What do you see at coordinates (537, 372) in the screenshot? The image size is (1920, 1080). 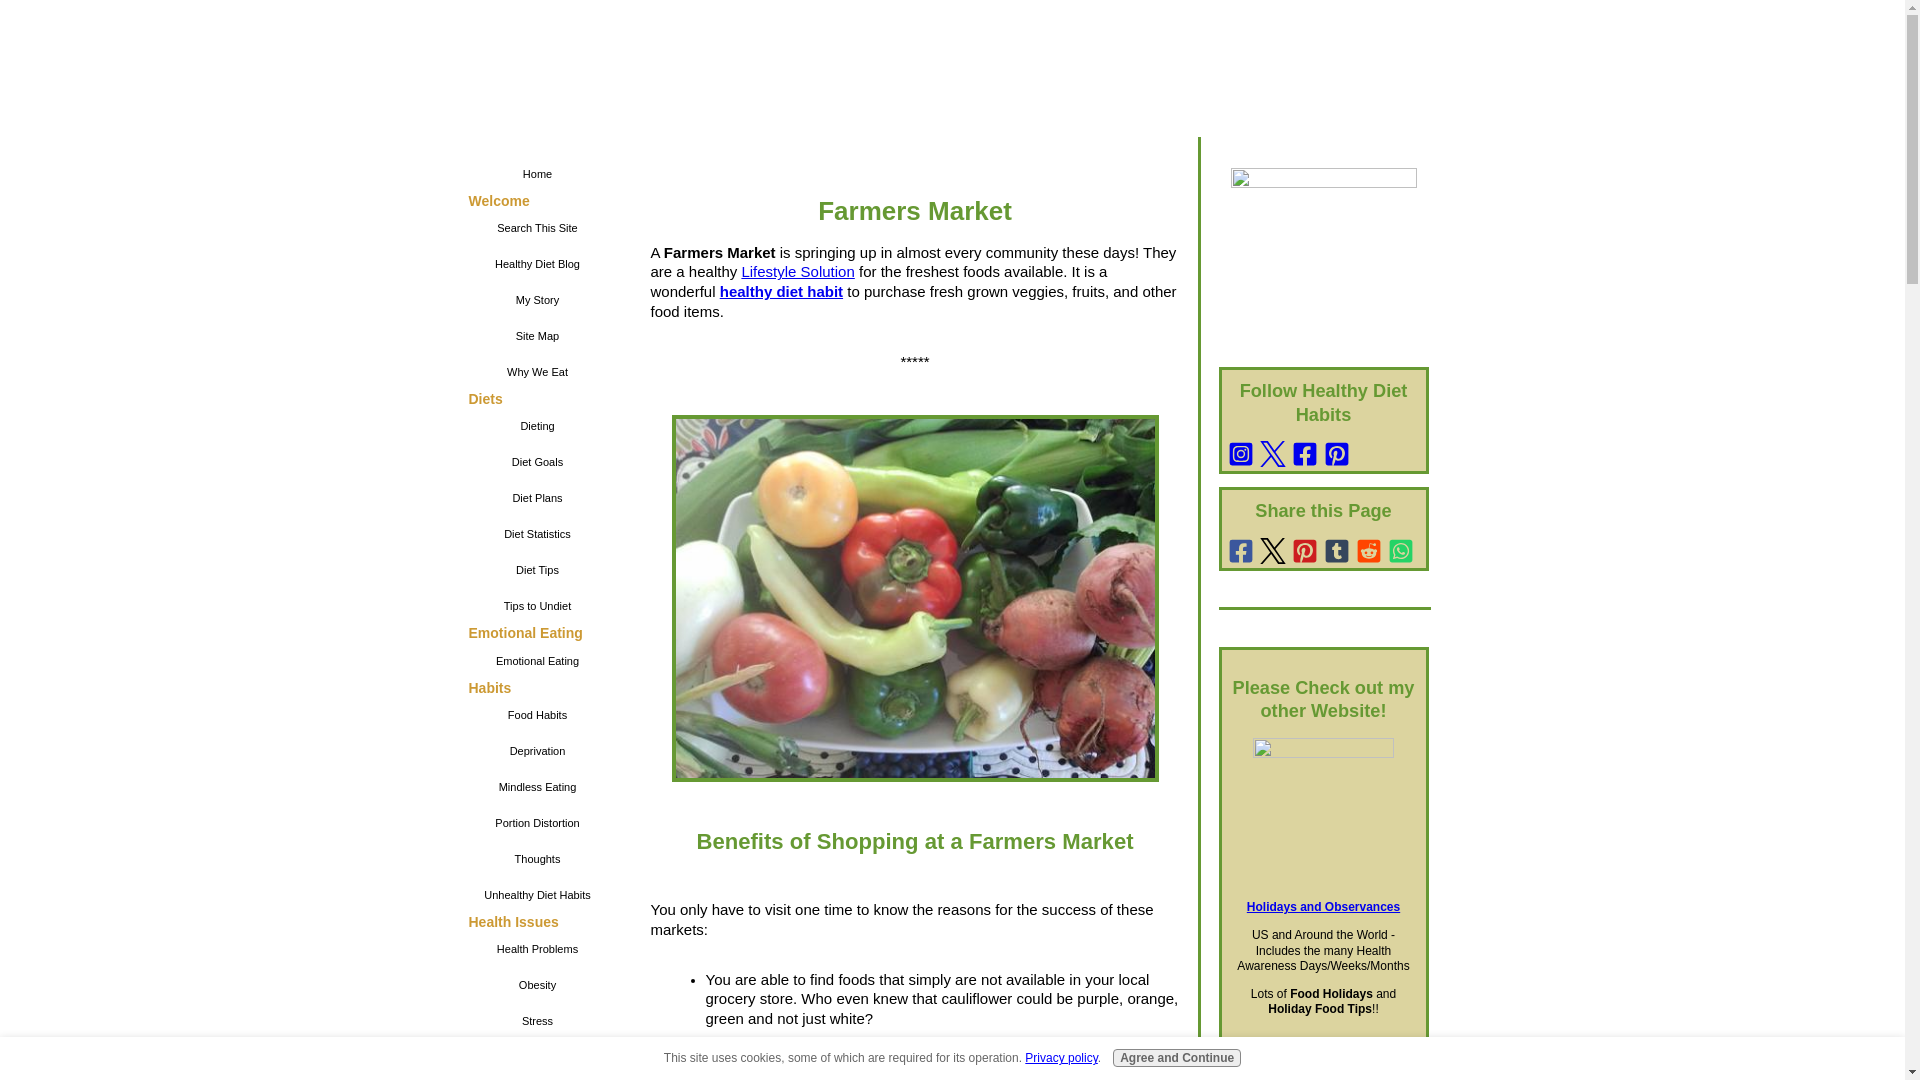 I see `Why We Eat` at bounding box center [537, 372].